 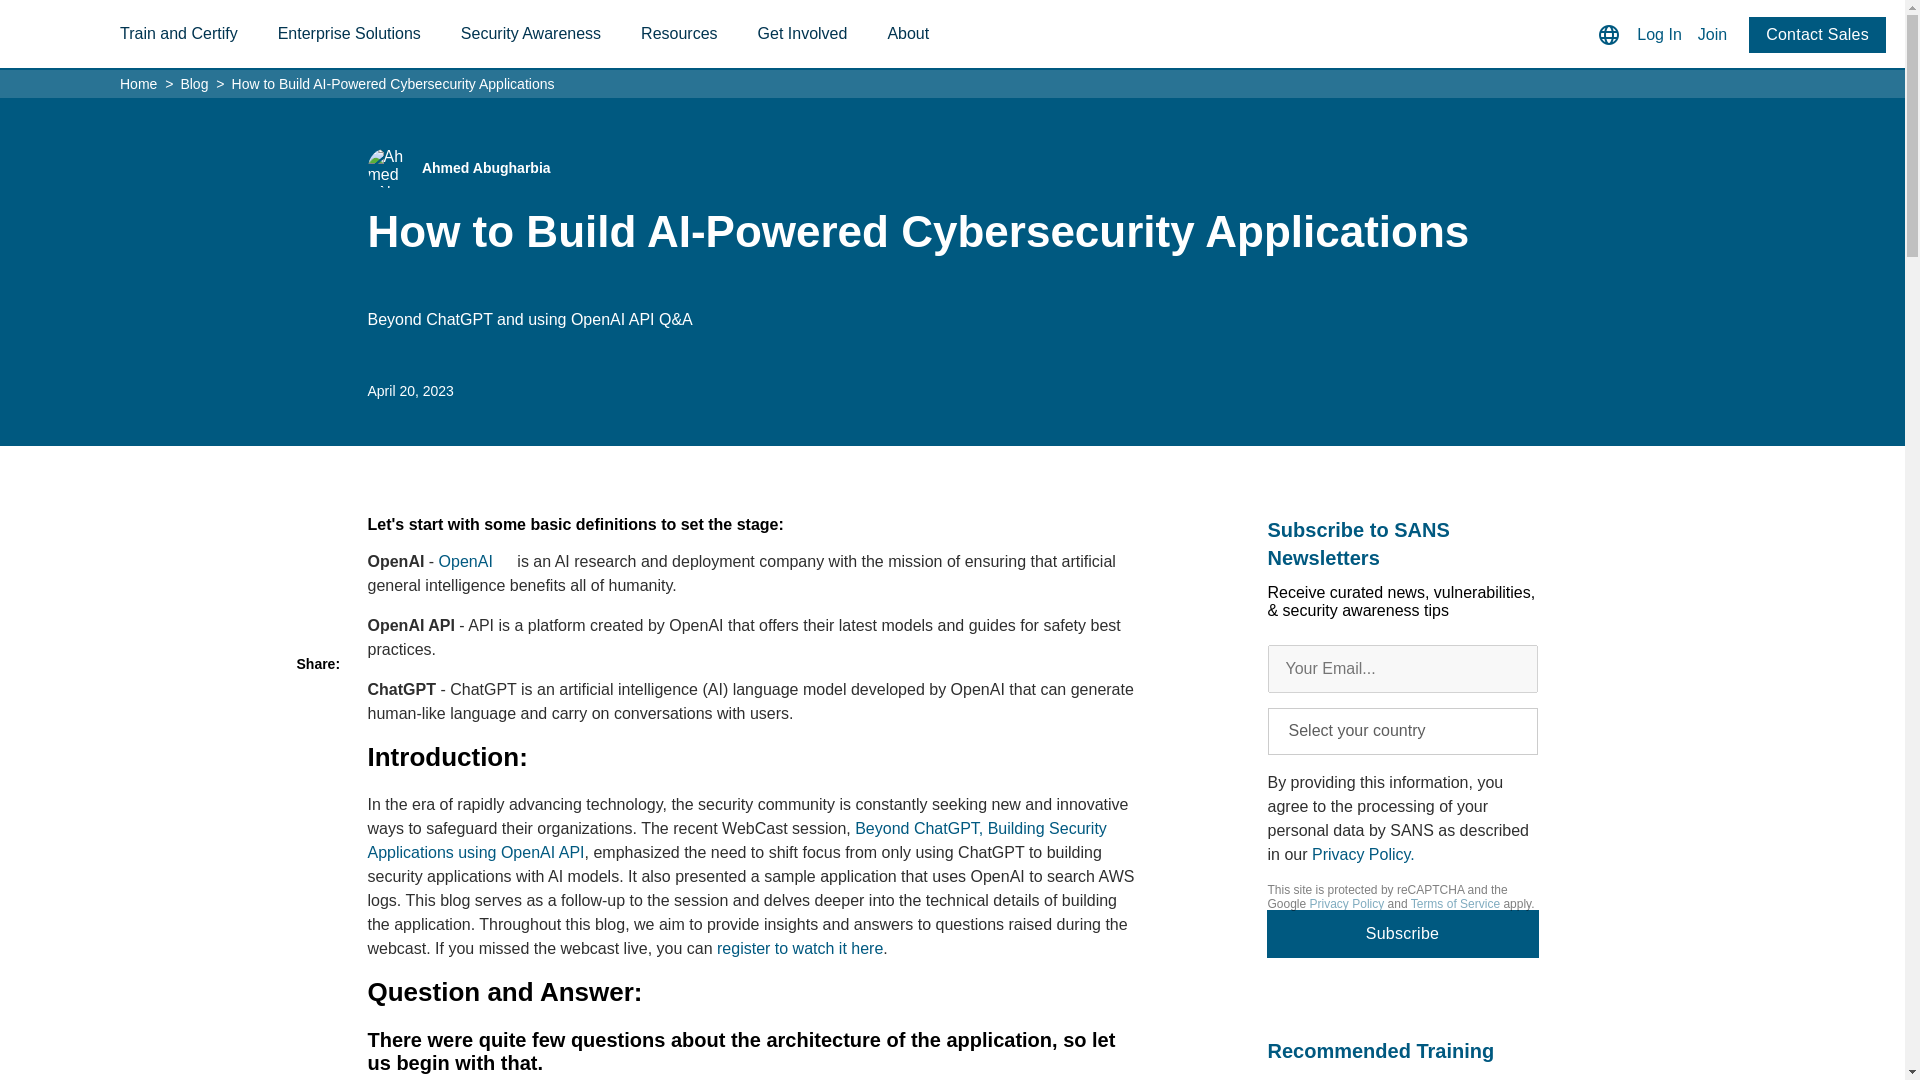 What do you see at coordinates (316, 702) in the screenshot?
I see `Twitter` at bounding box center [316, 702].